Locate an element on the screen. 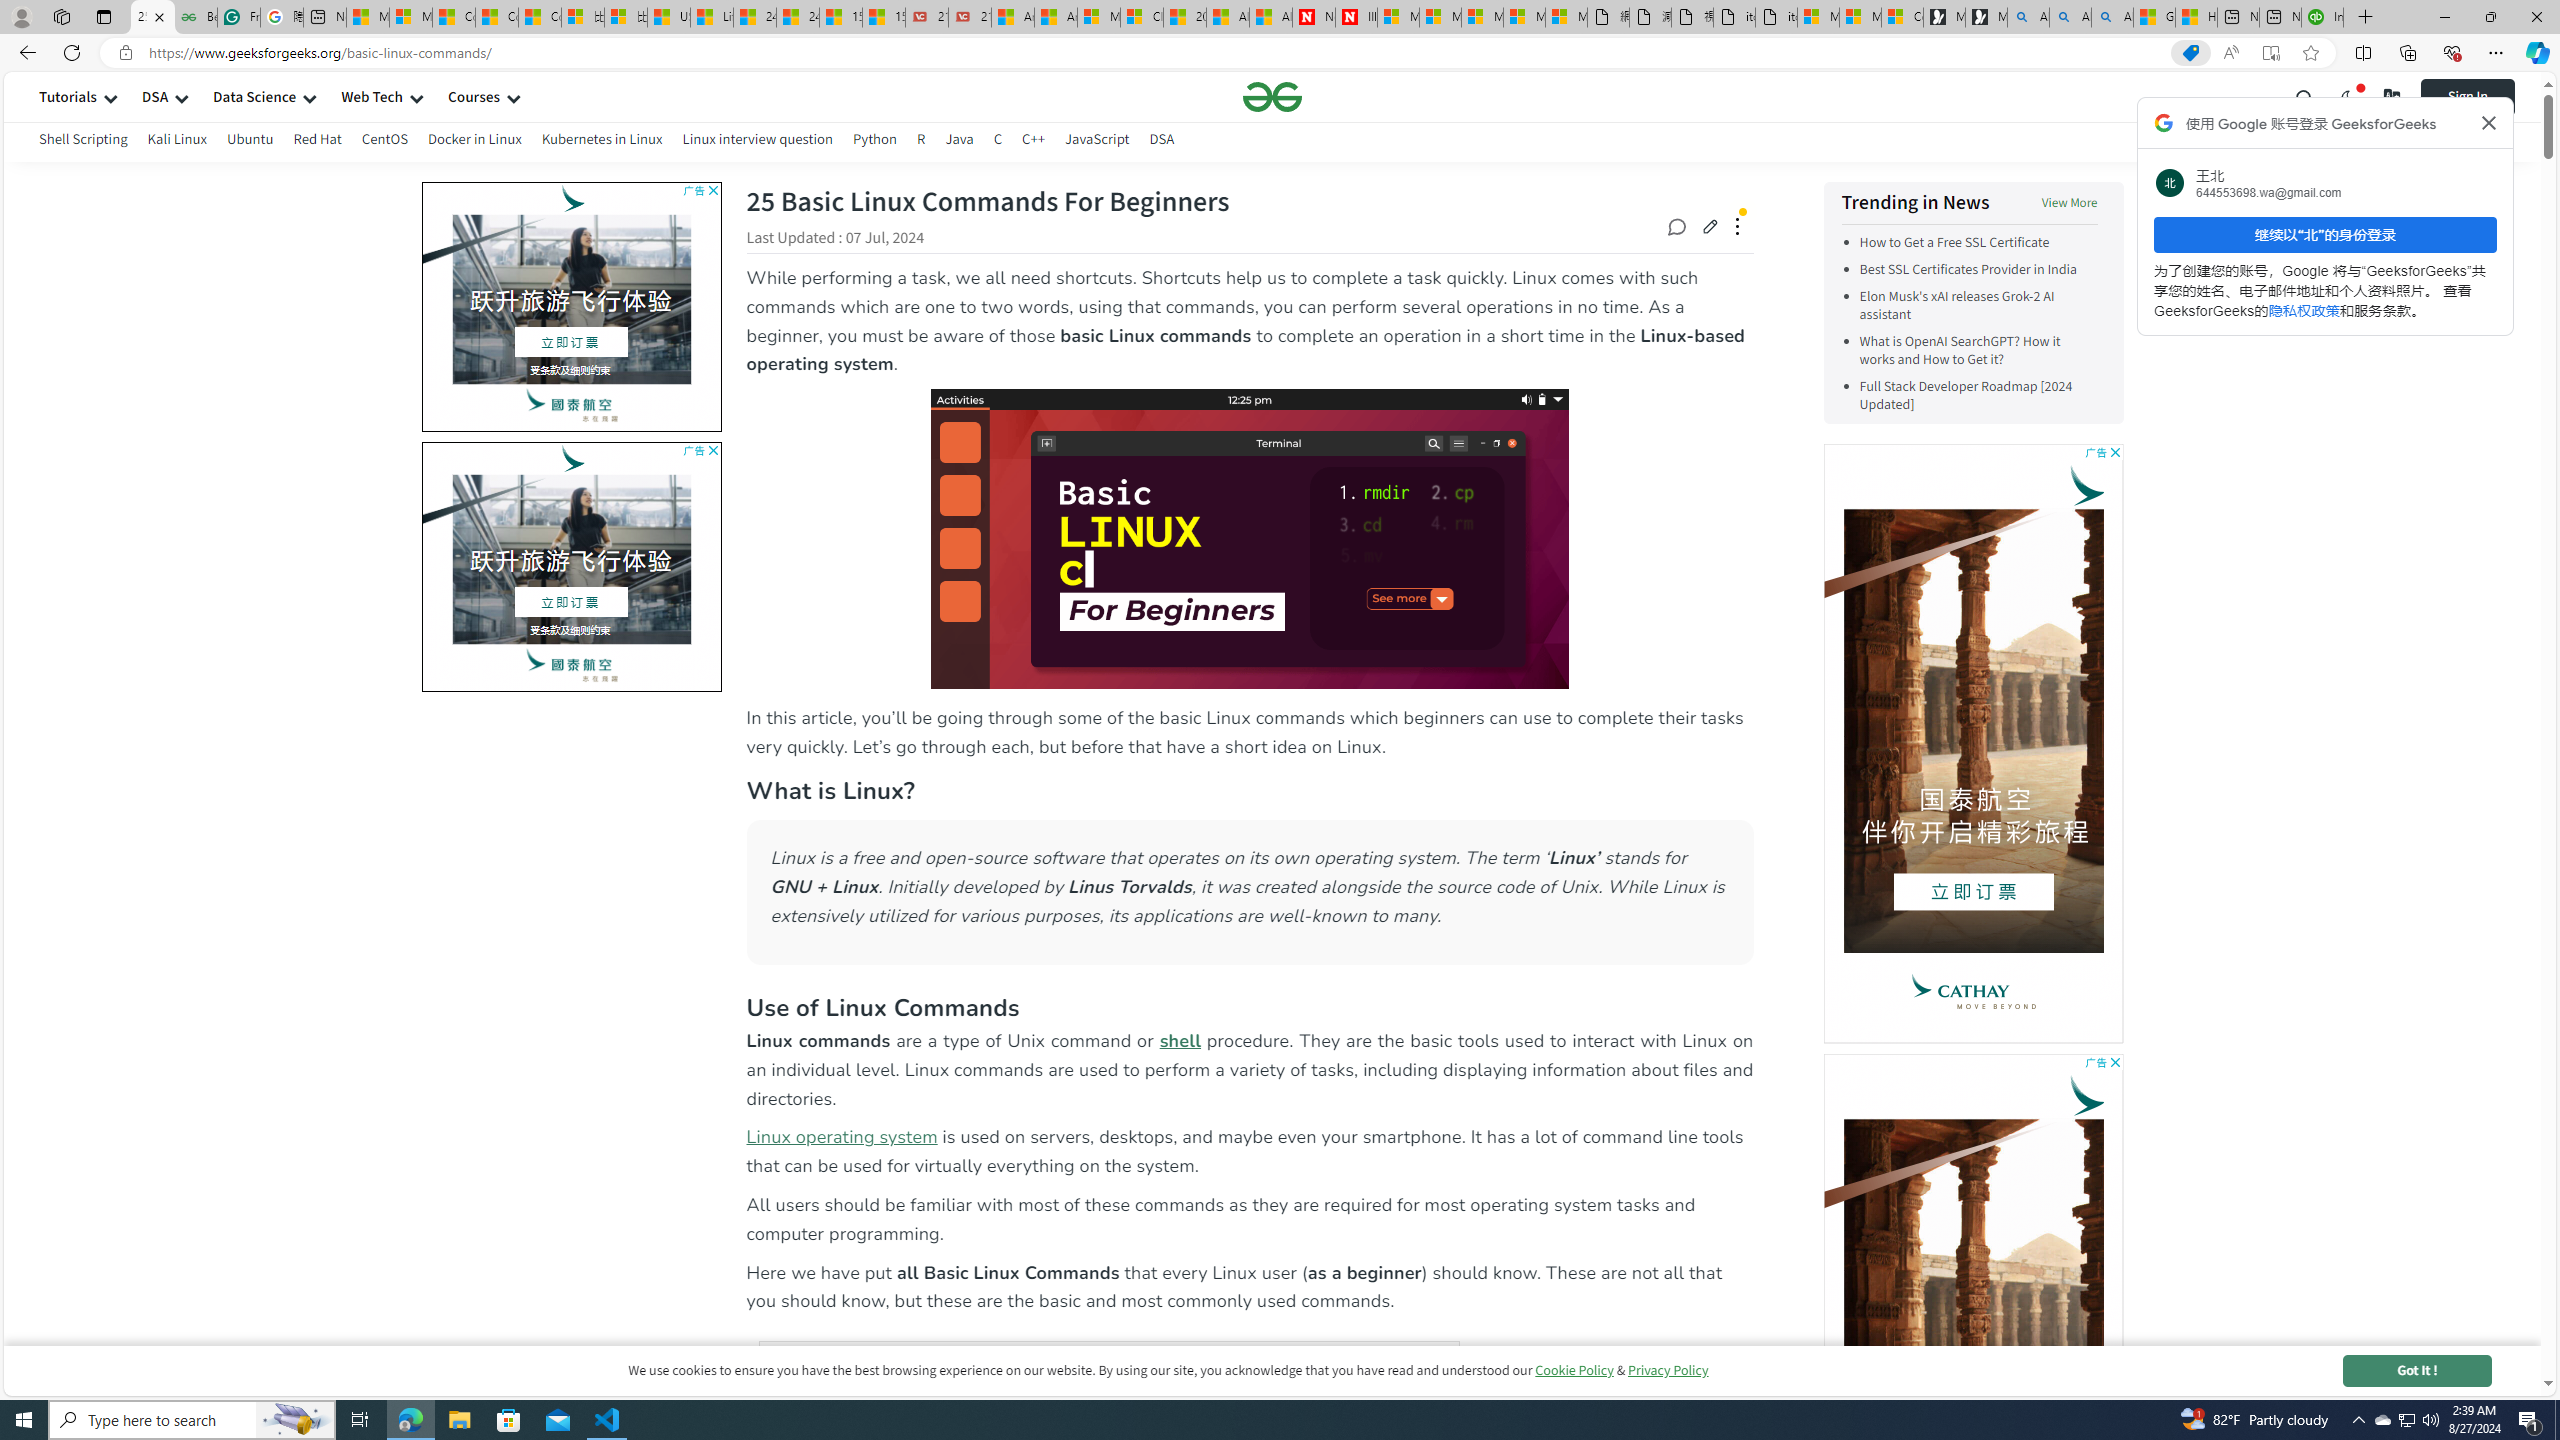  search is located at coordinates (2305, 96).